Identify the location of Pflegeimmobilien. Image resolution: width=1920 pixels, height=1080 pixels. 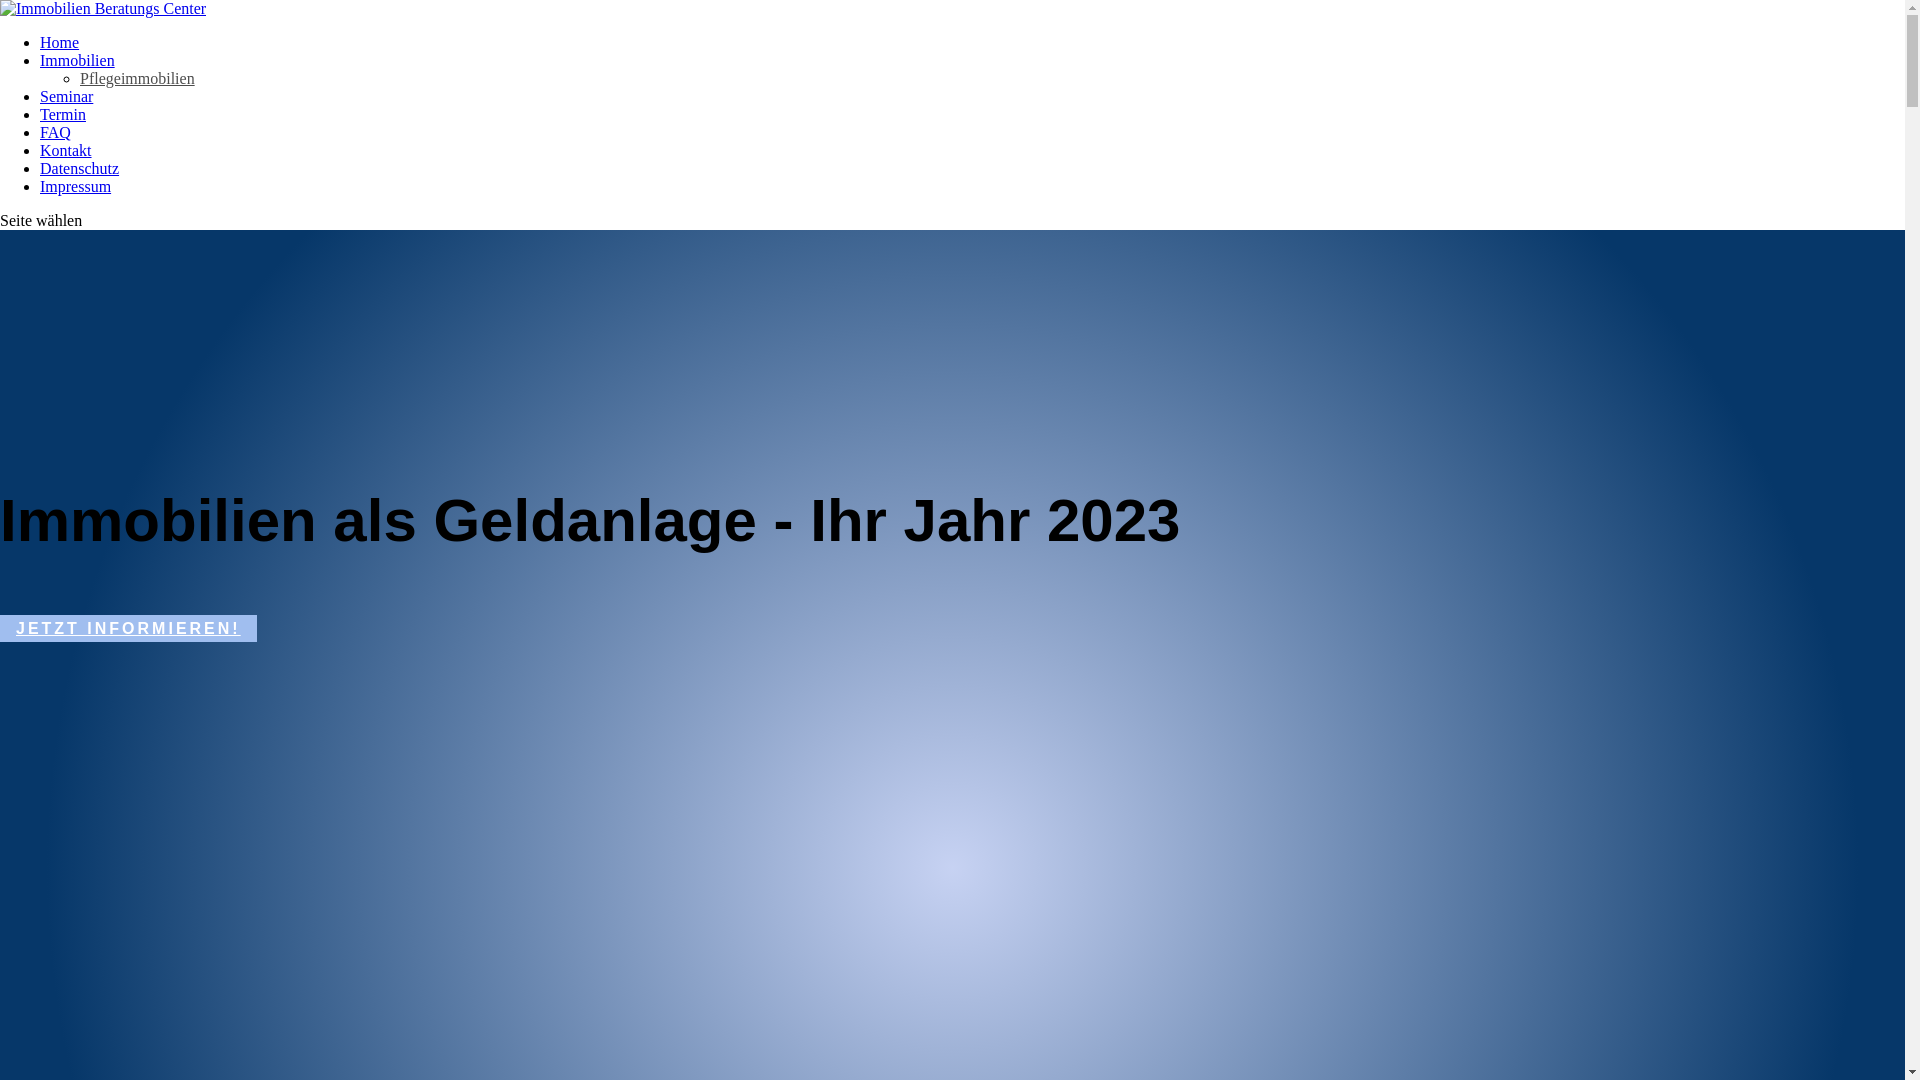
(138, 78).